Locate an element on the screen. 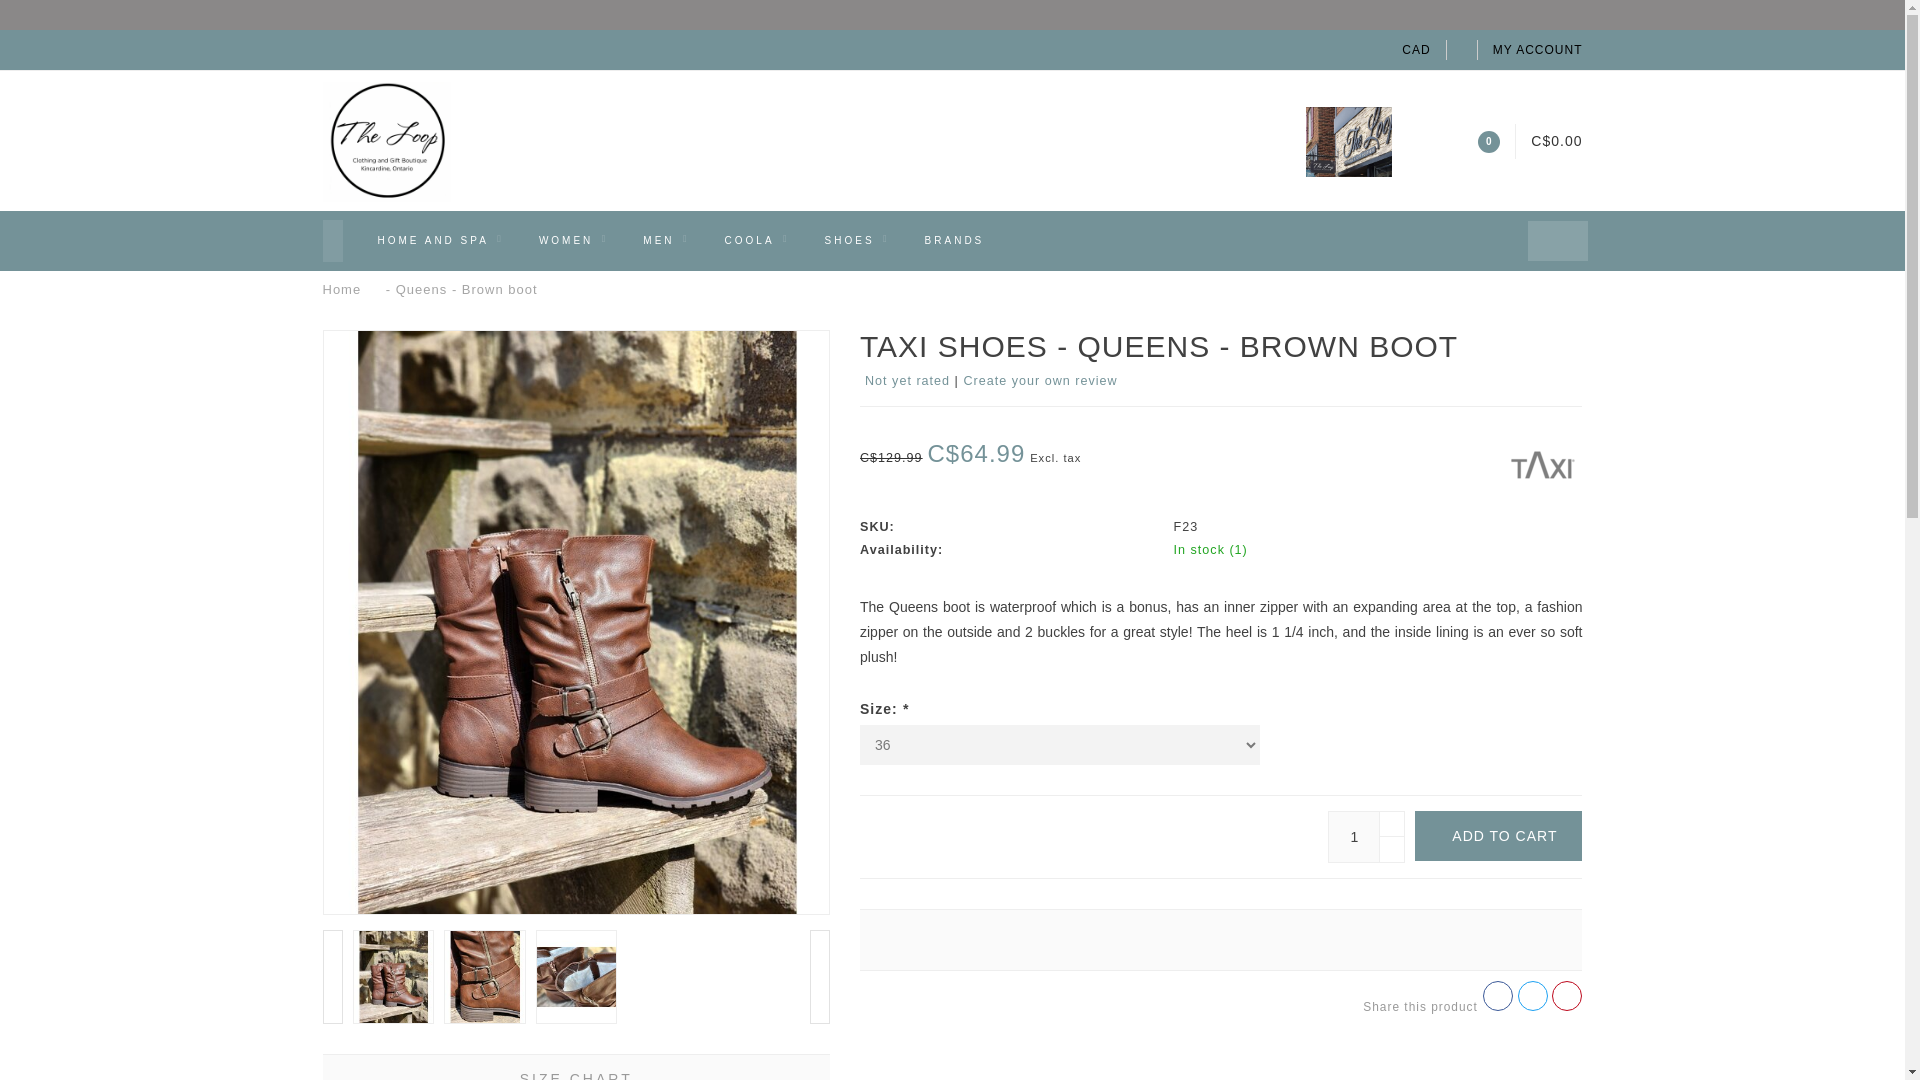  WOMEN is located at coordinates (574, 240).